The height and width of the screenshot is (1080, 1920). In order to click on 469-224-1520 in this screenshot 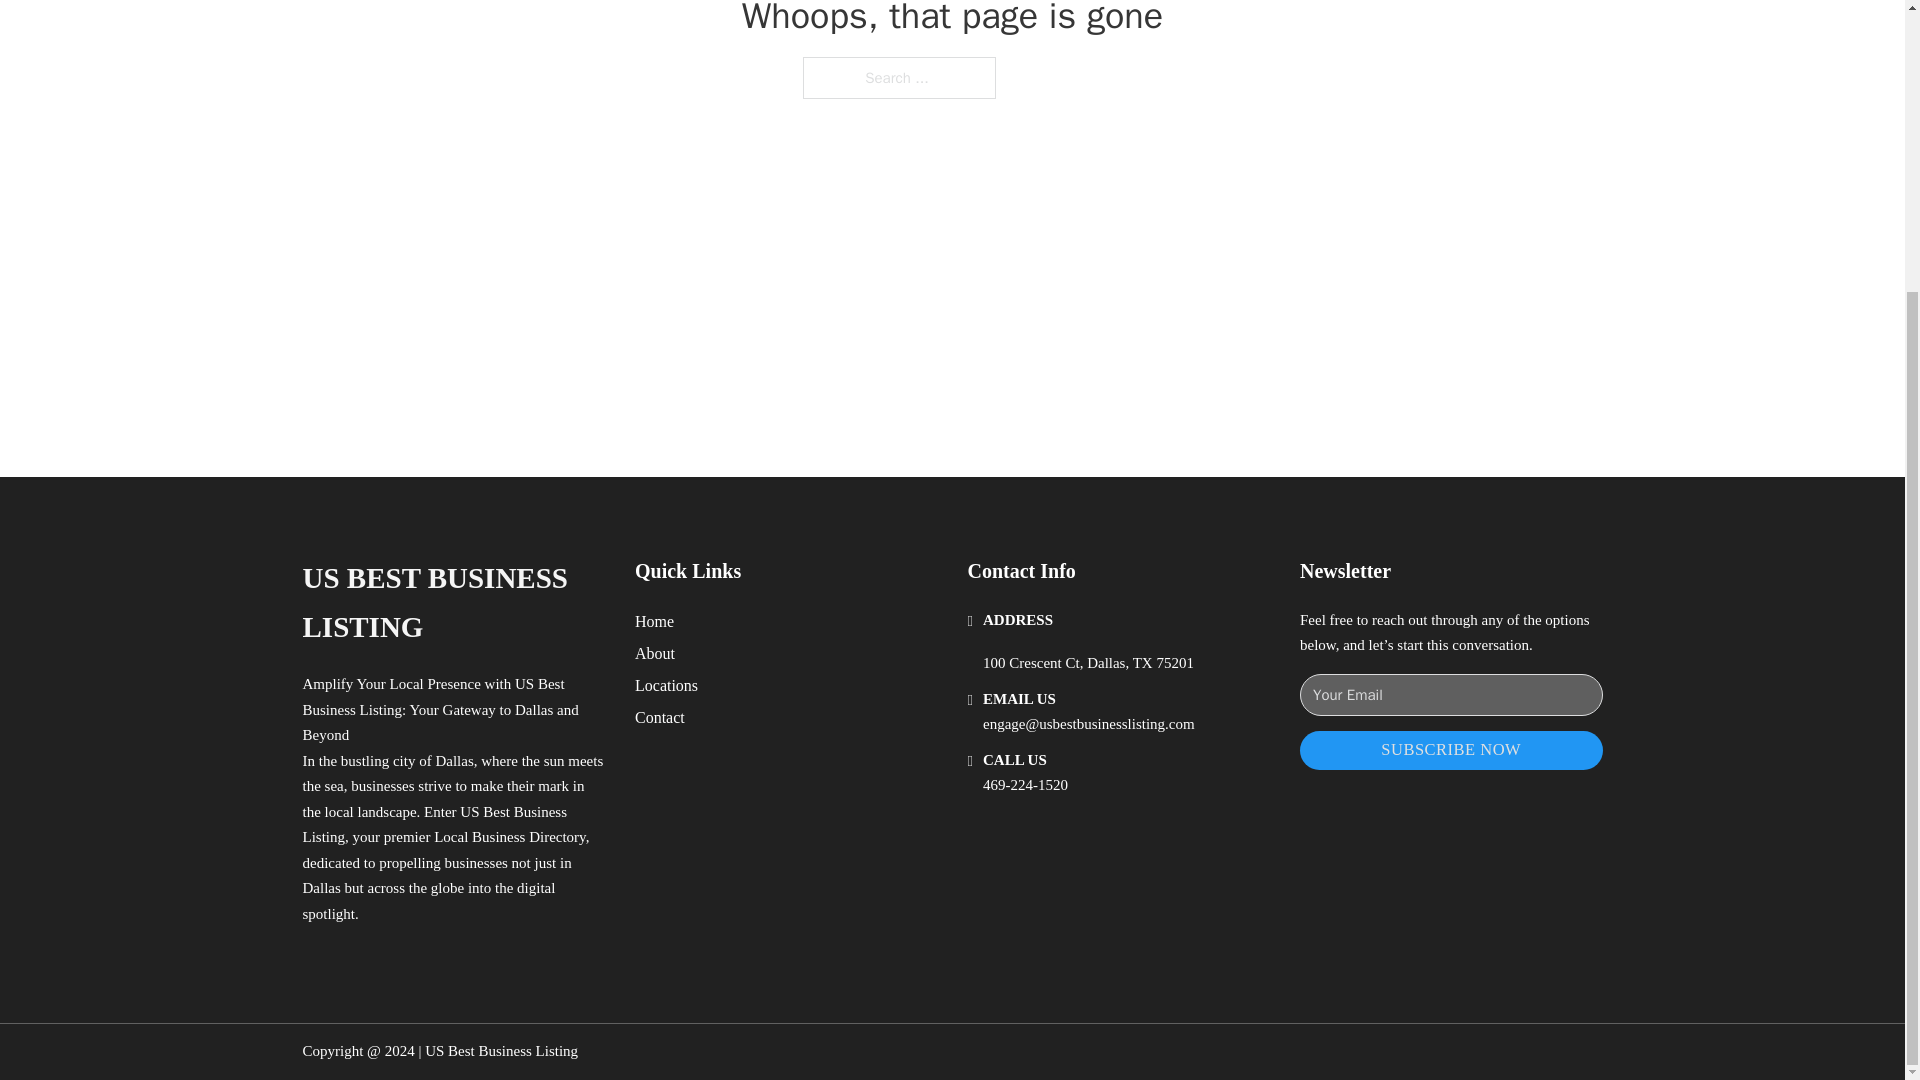, I will do `click(1025, 784)`.